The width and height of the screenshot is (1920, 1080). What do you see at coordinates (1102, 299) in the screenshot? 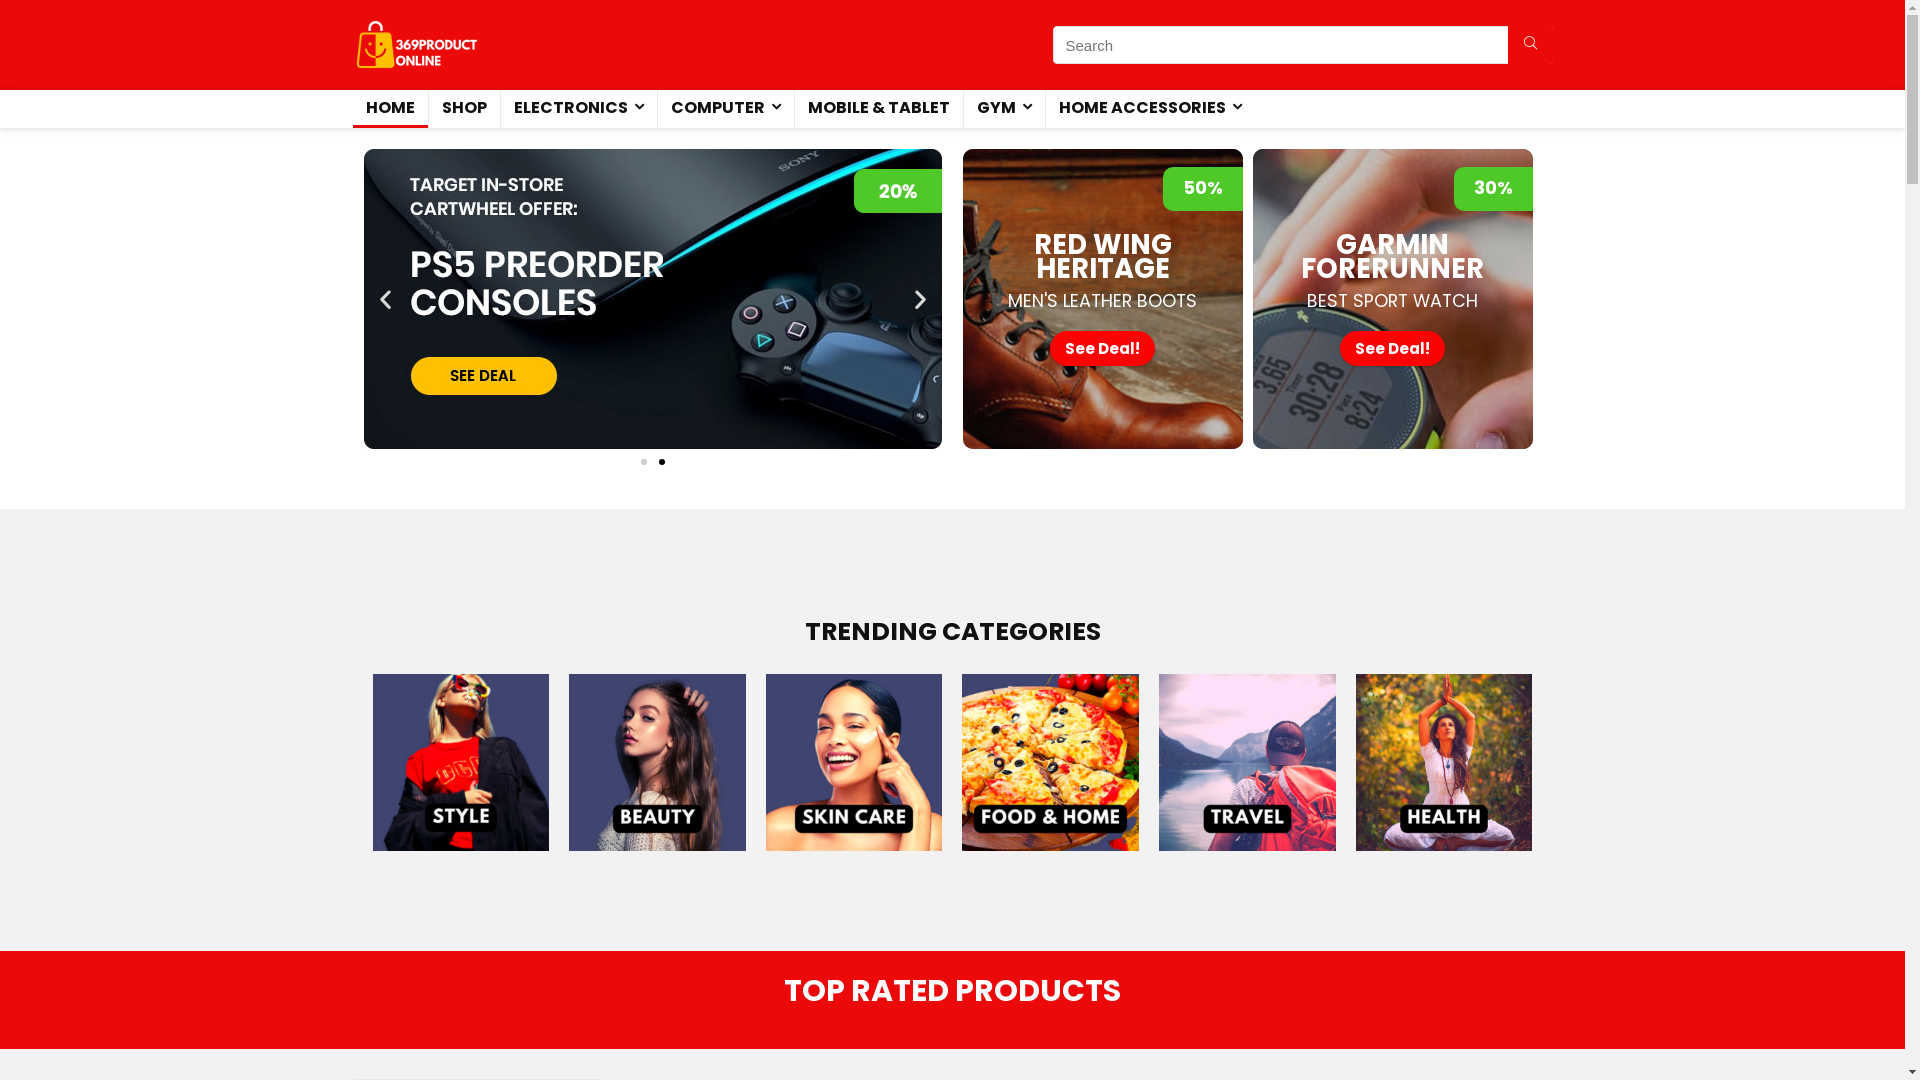
I see `RED WING HERITAGE
MEN'S LEATHER BOOTS
See Deal!` at bounding box center [1102, 299].